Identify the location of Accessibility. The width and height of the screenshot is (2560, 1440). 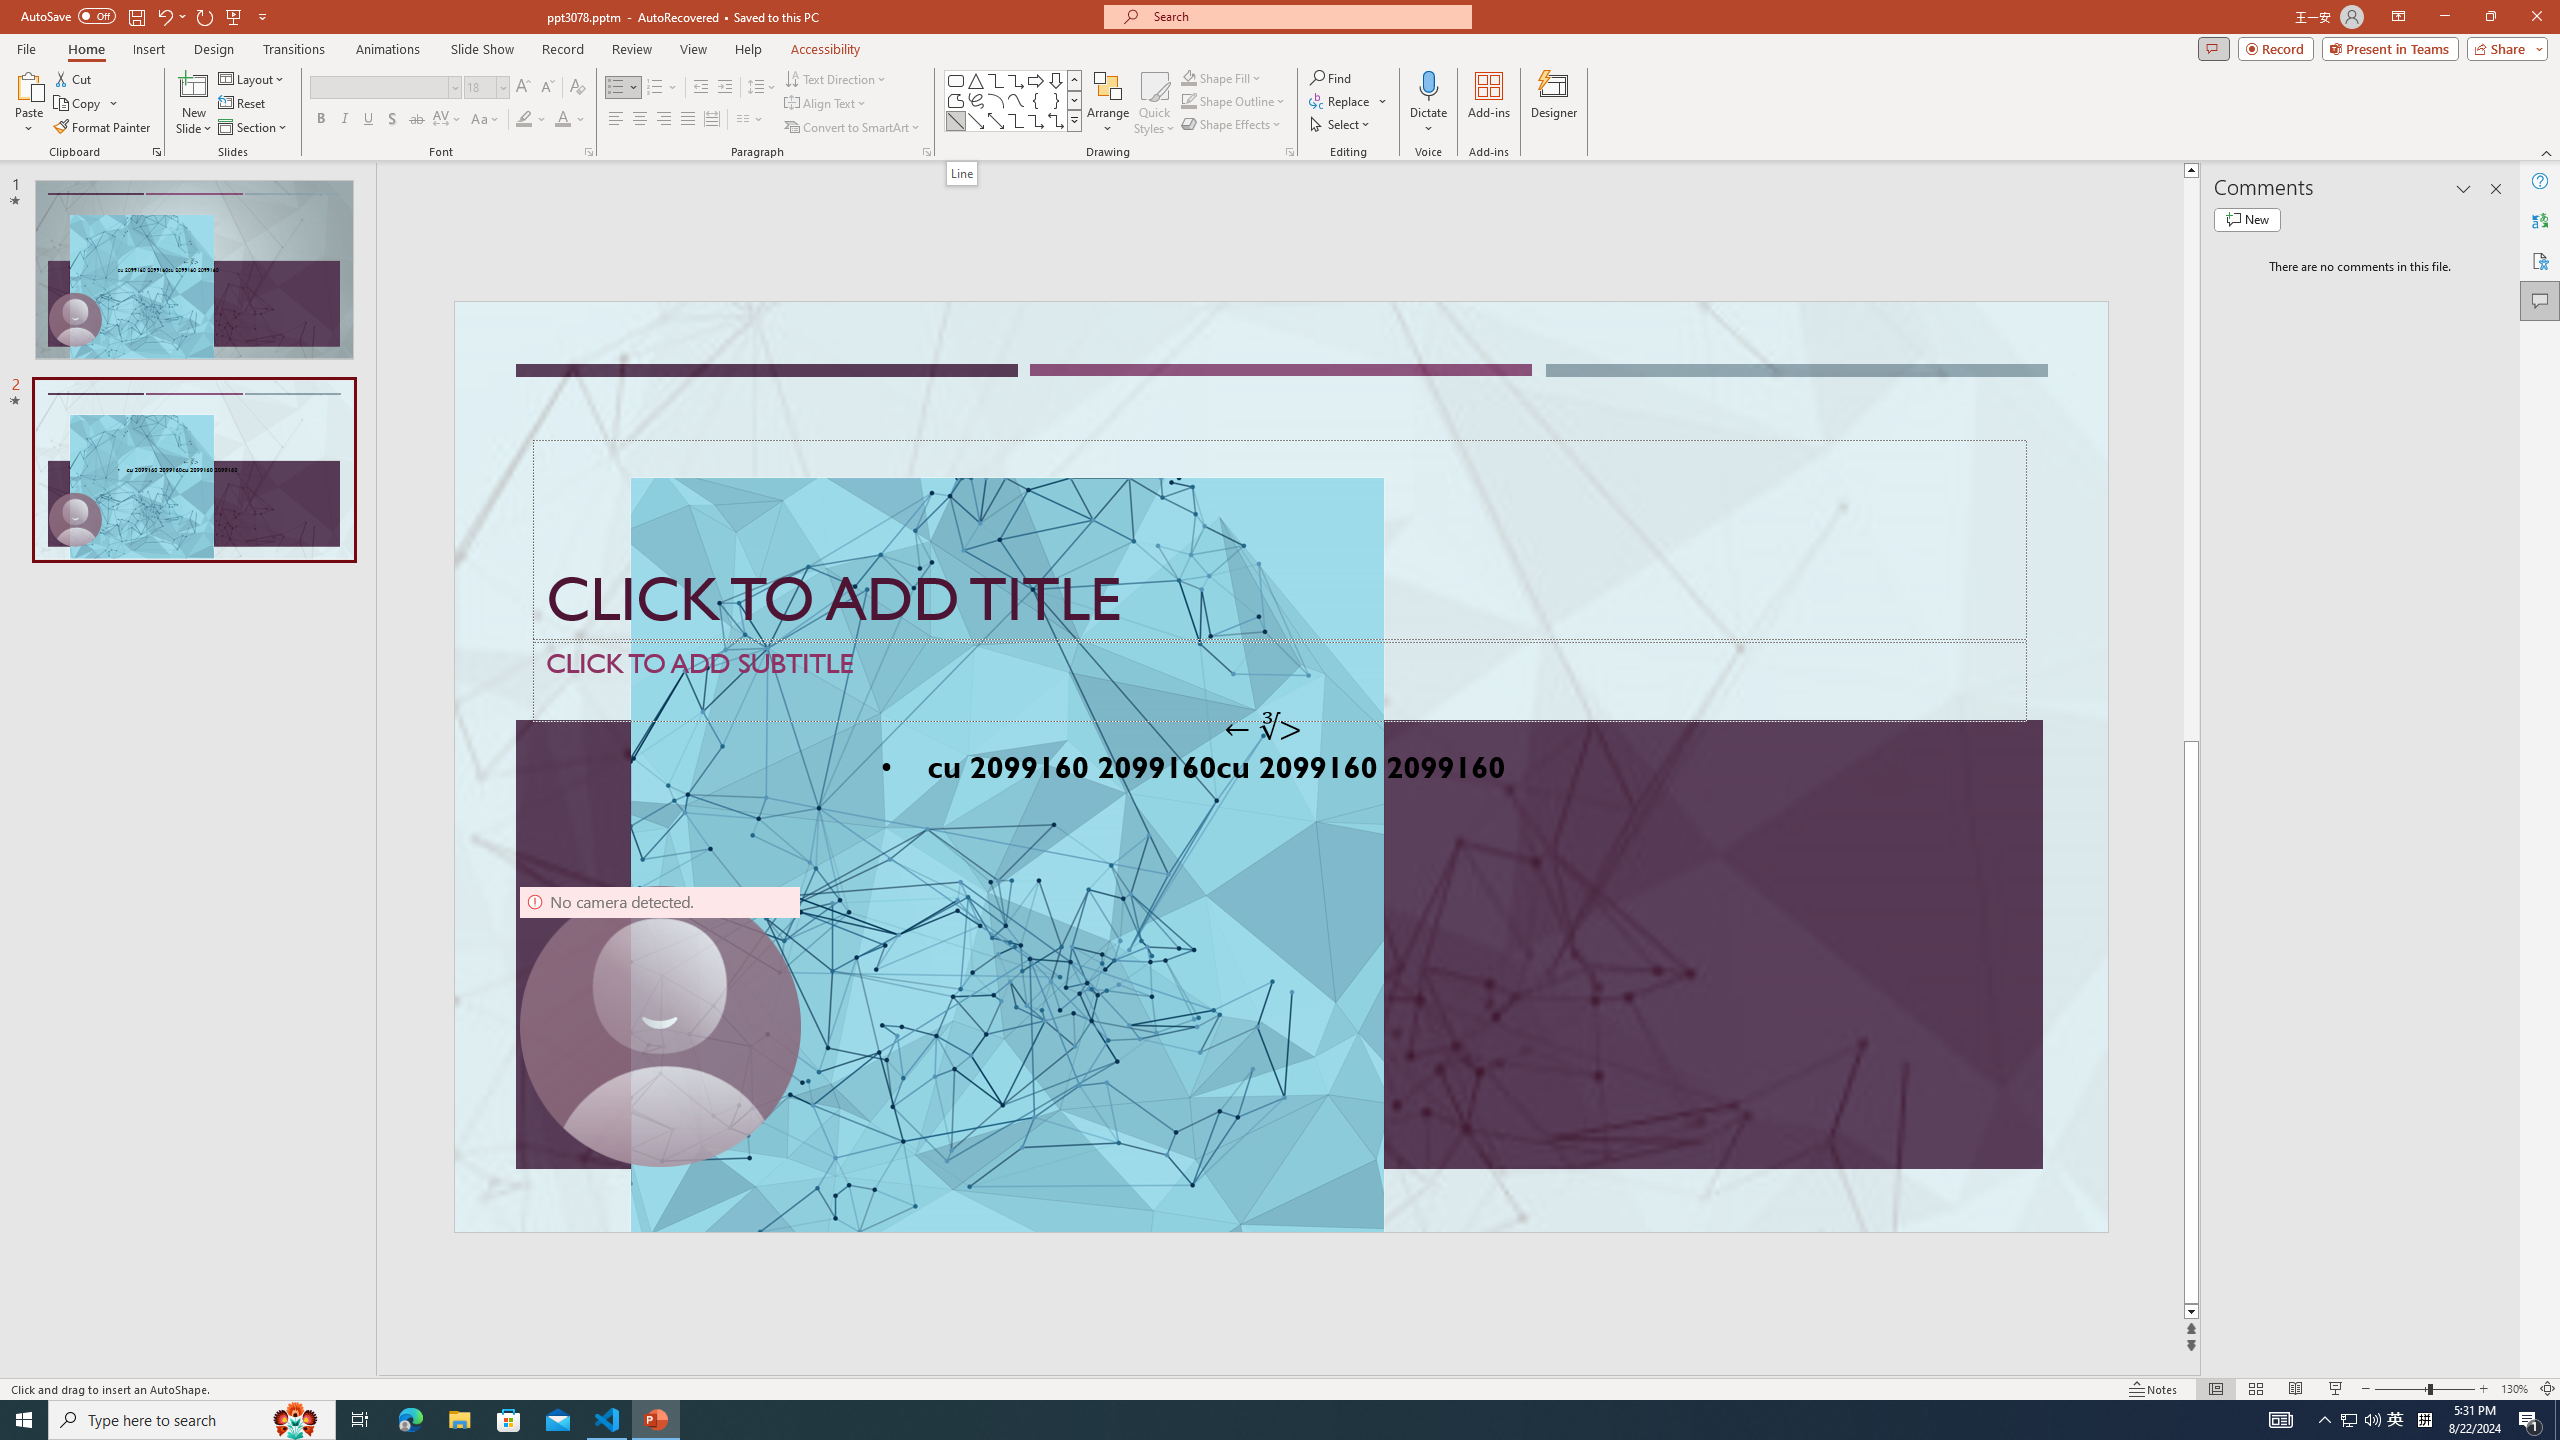
(2540, 260).